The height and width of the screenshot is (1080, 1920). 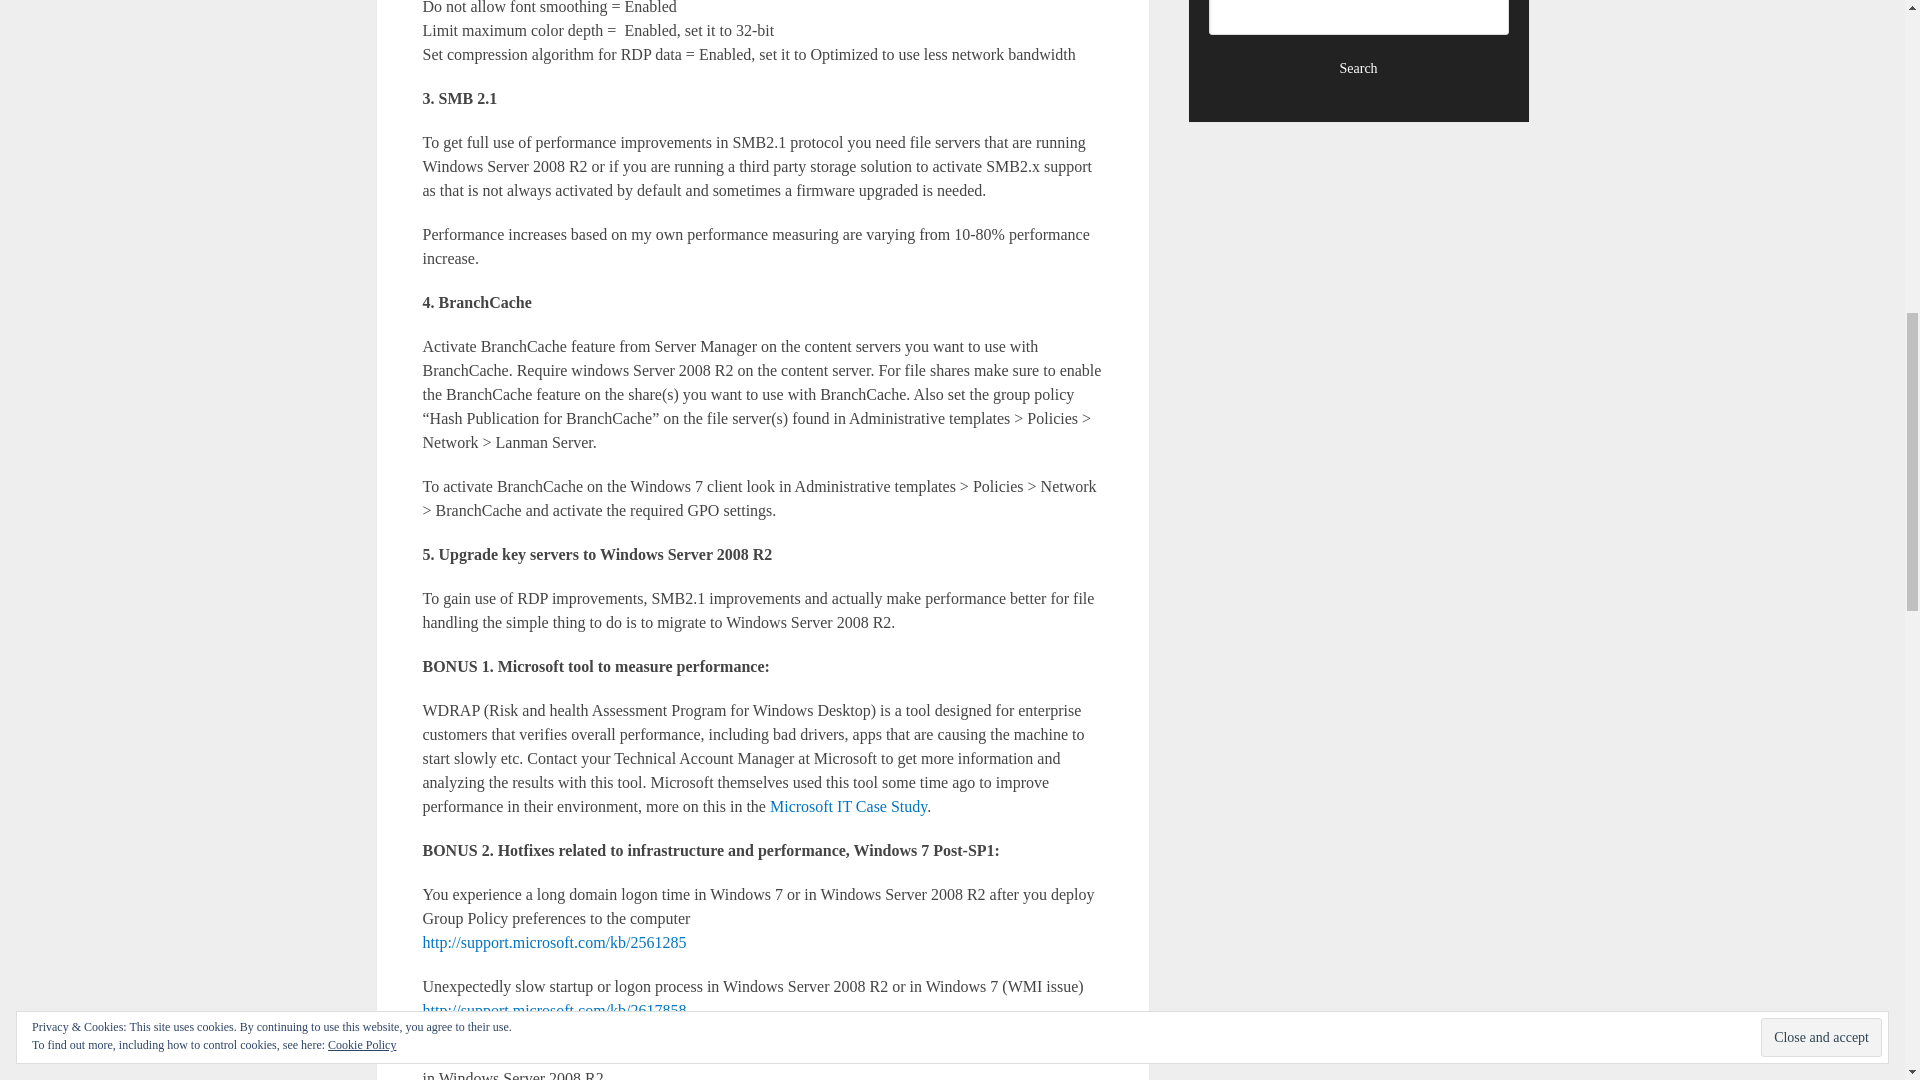 I want to click on Microsoft IT Case Study, so click(x=848, y=806).